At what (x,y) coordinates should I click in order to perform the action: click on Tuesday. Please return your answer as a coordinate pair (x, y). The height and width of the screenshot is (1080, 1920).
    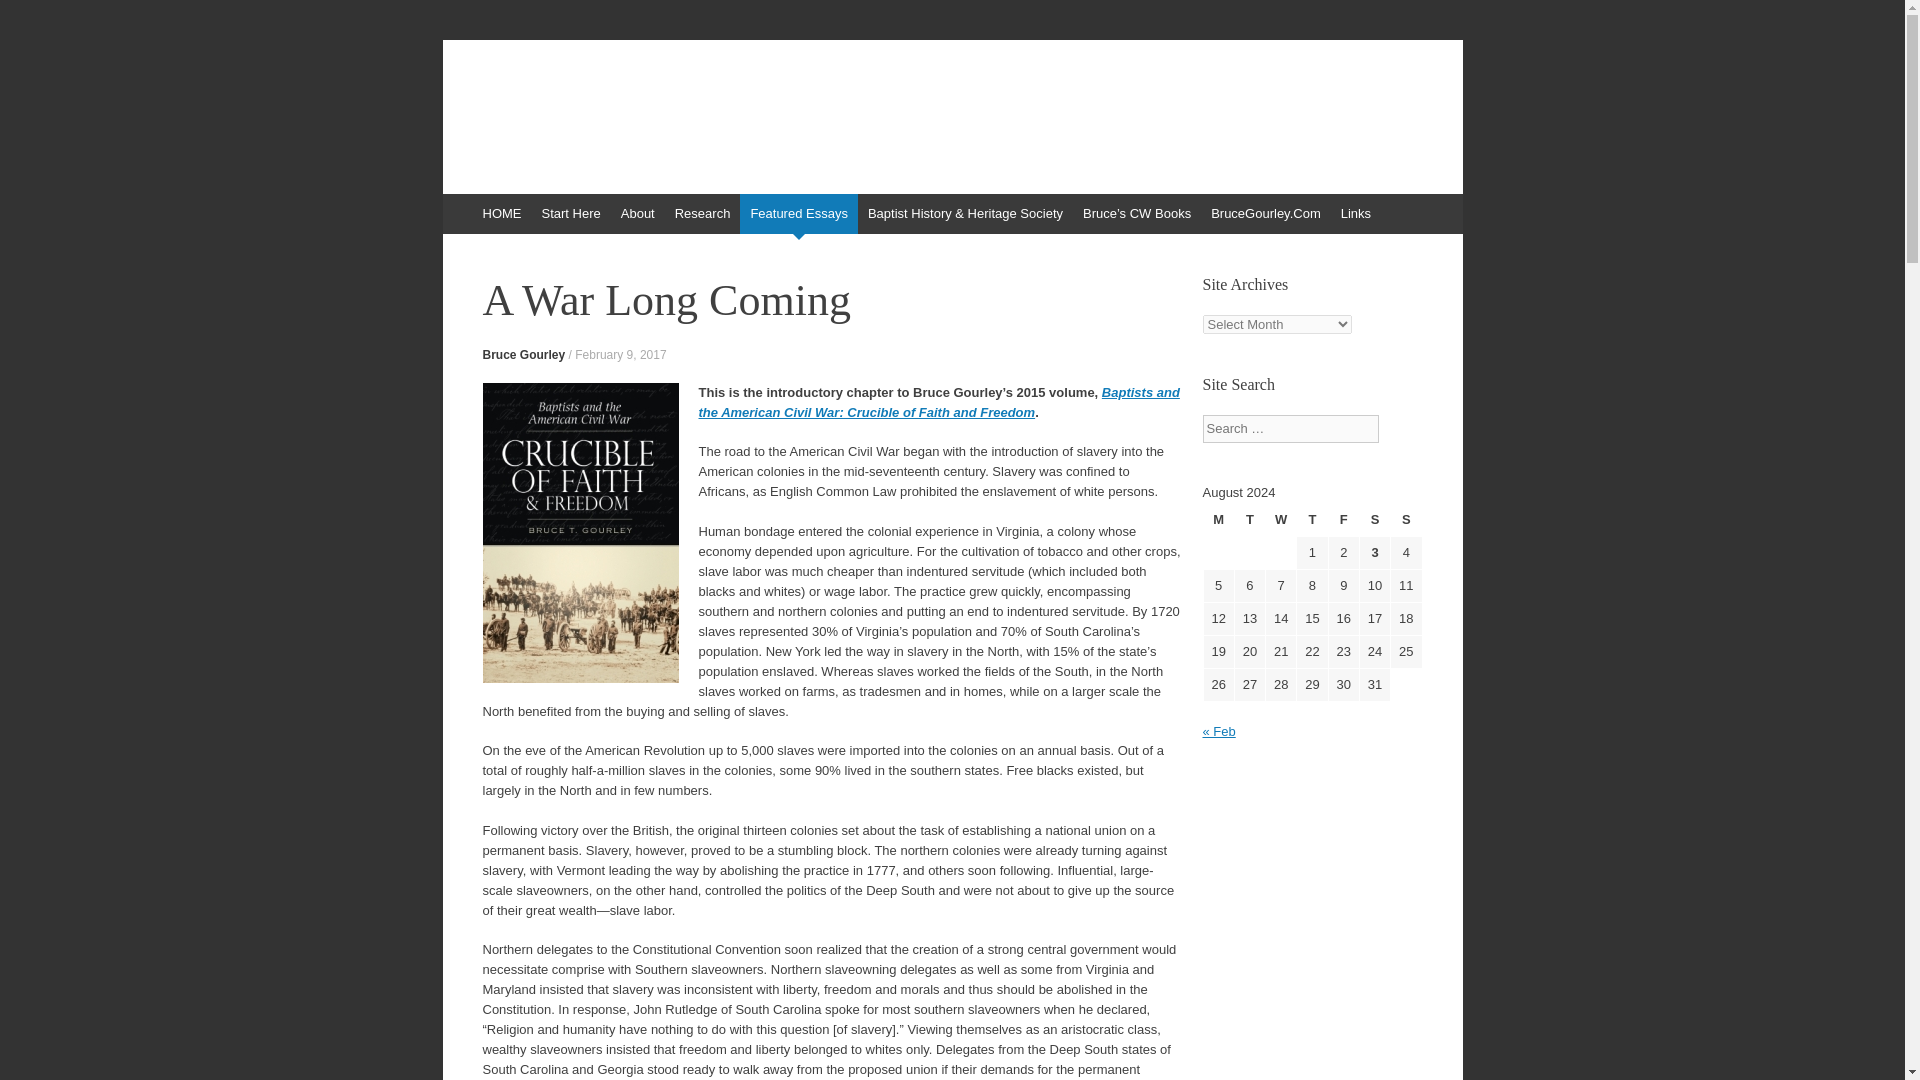
    Looking at the image, I should click on (1250, 520).